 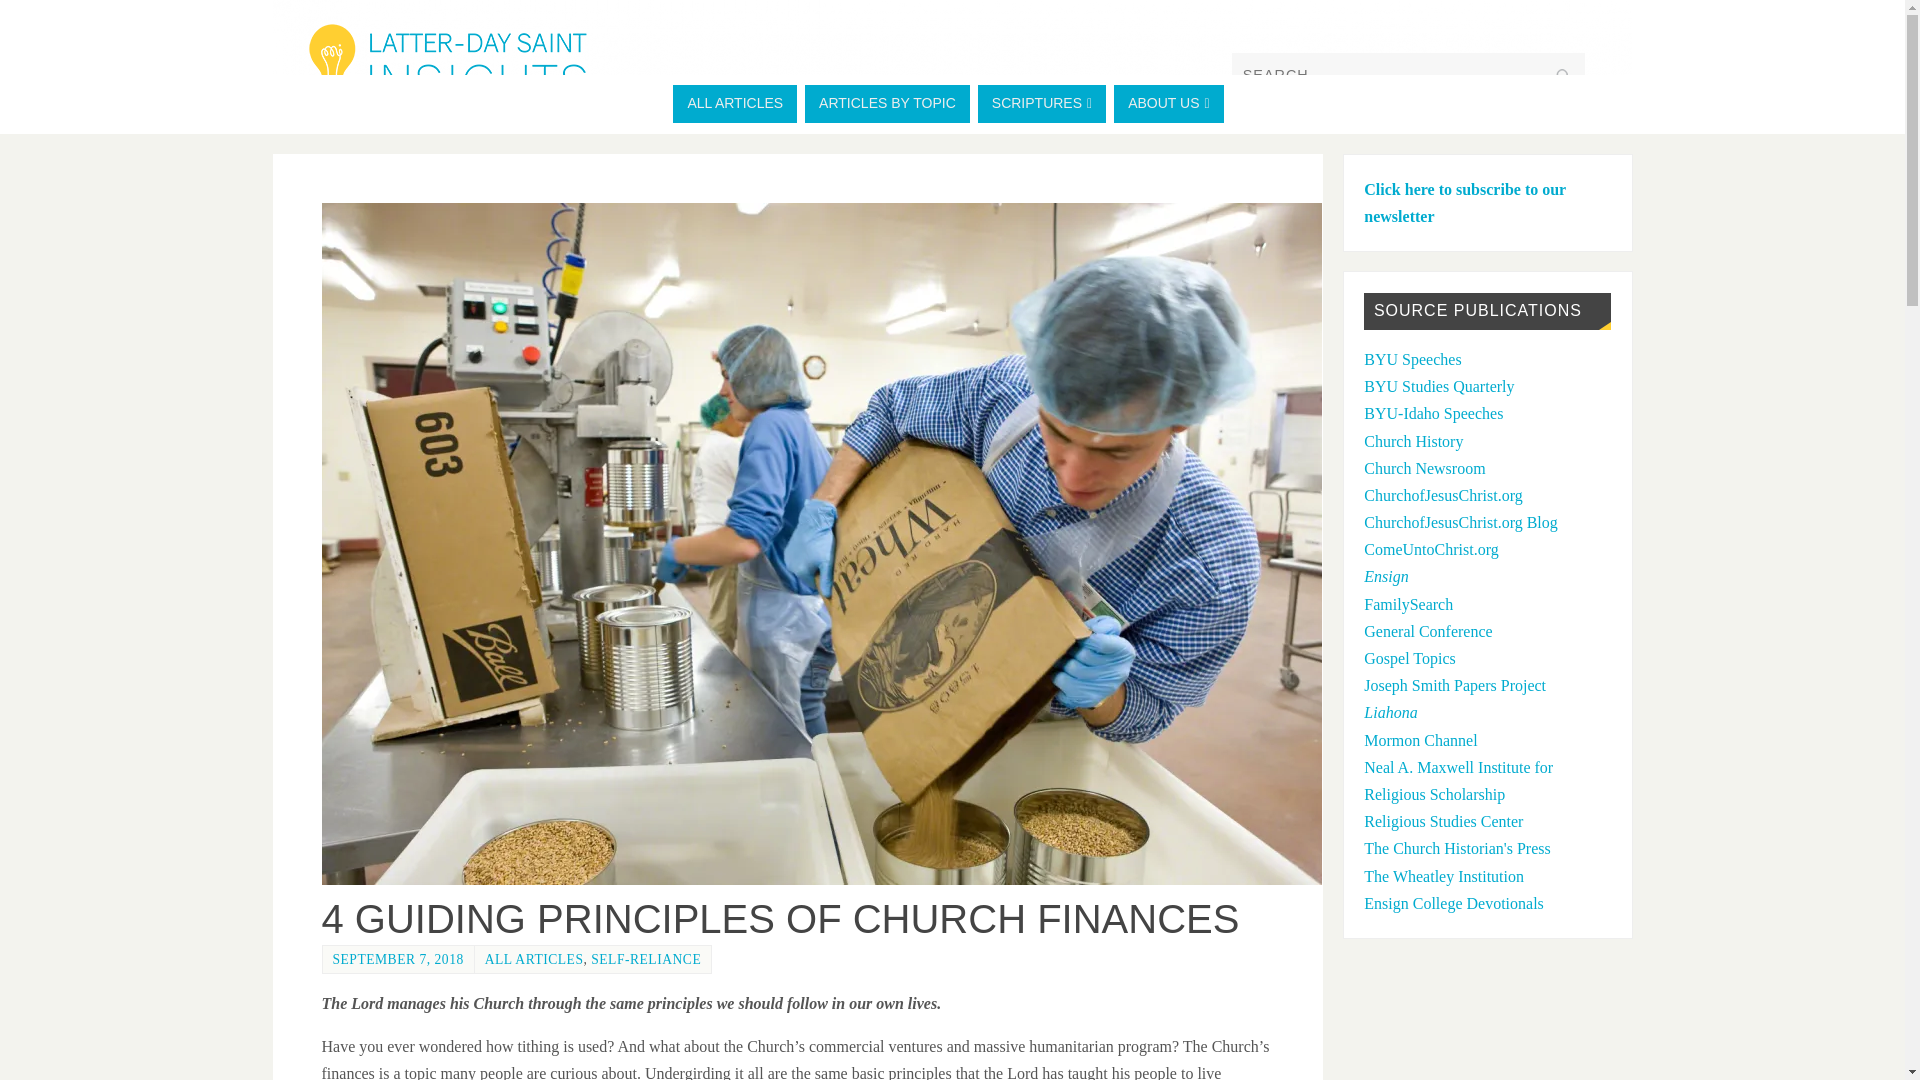 What do you see at coordinates (534, 958) in the screenshot?
I see `ALL ARTICLES` at bounding box center [534, 958].